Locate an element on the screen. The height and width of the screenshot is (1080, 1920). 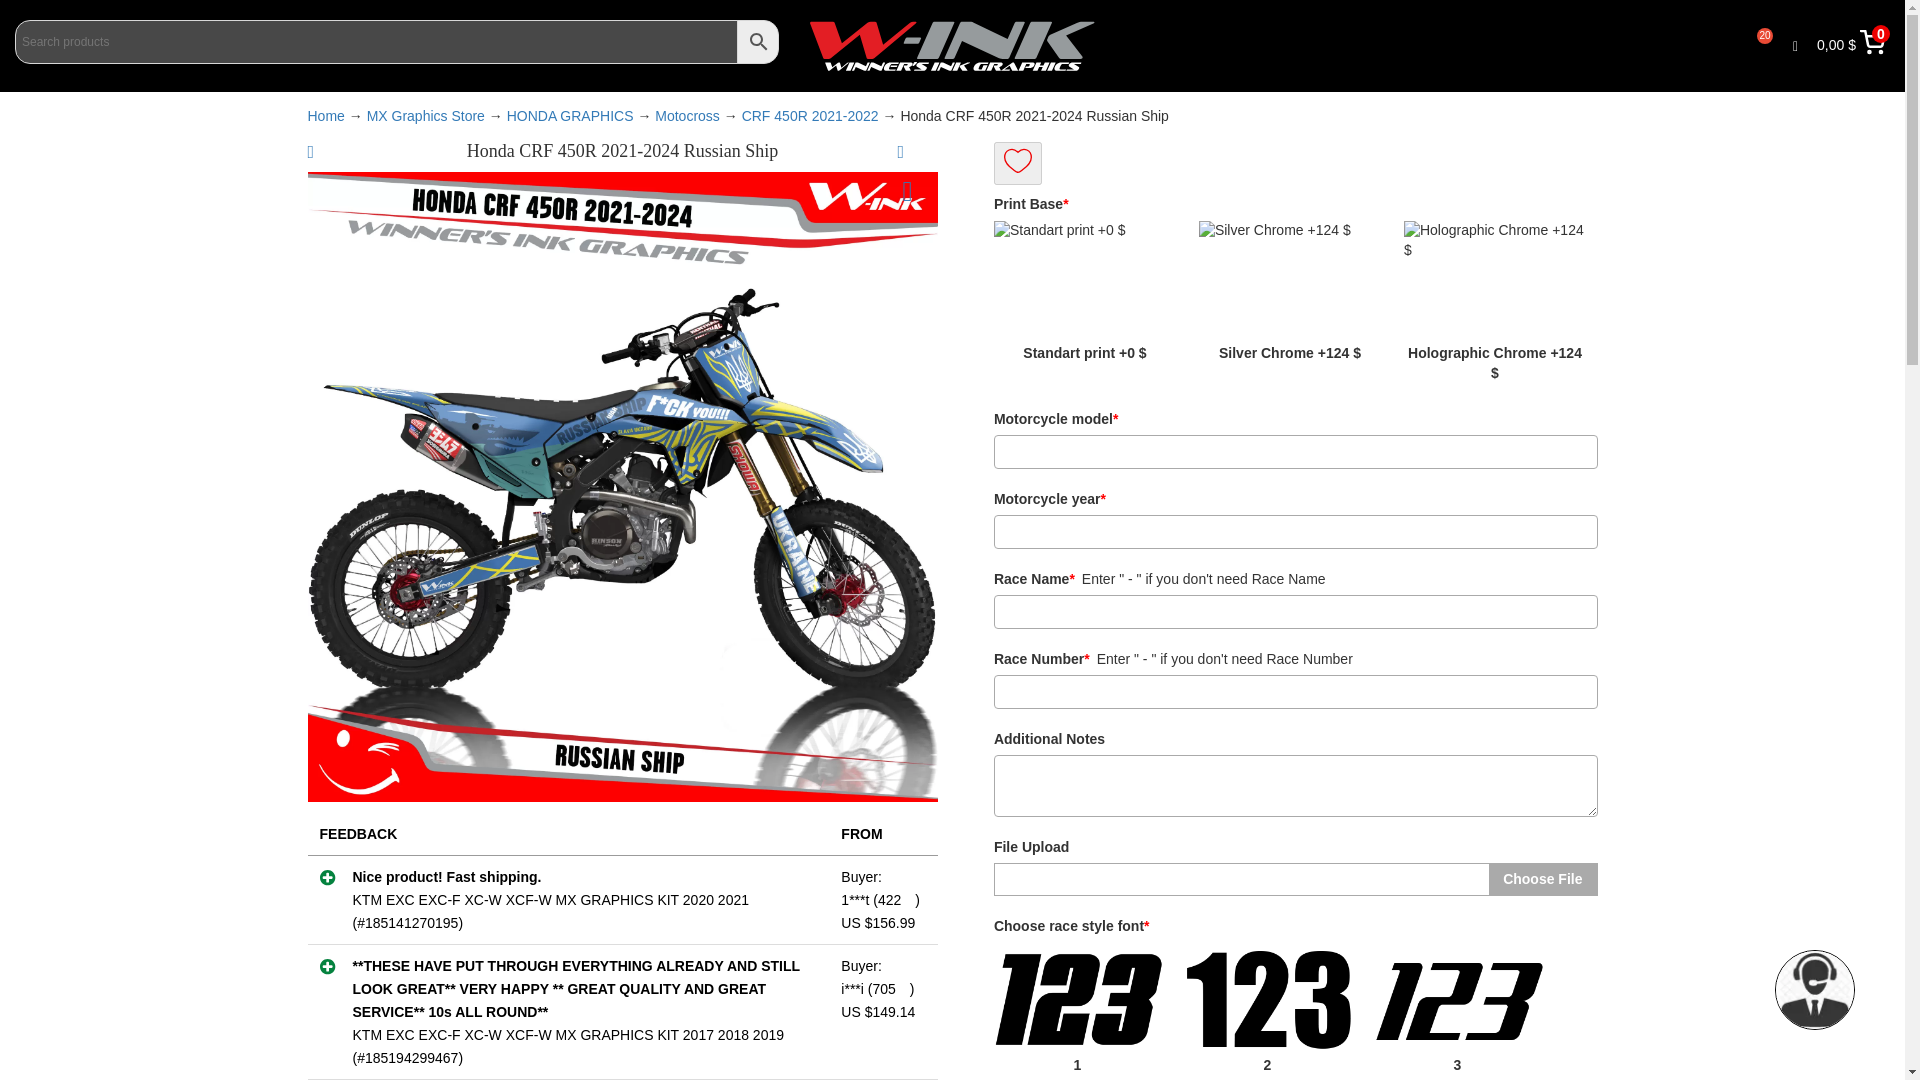
Motocross is located at coordinates (687, 116).